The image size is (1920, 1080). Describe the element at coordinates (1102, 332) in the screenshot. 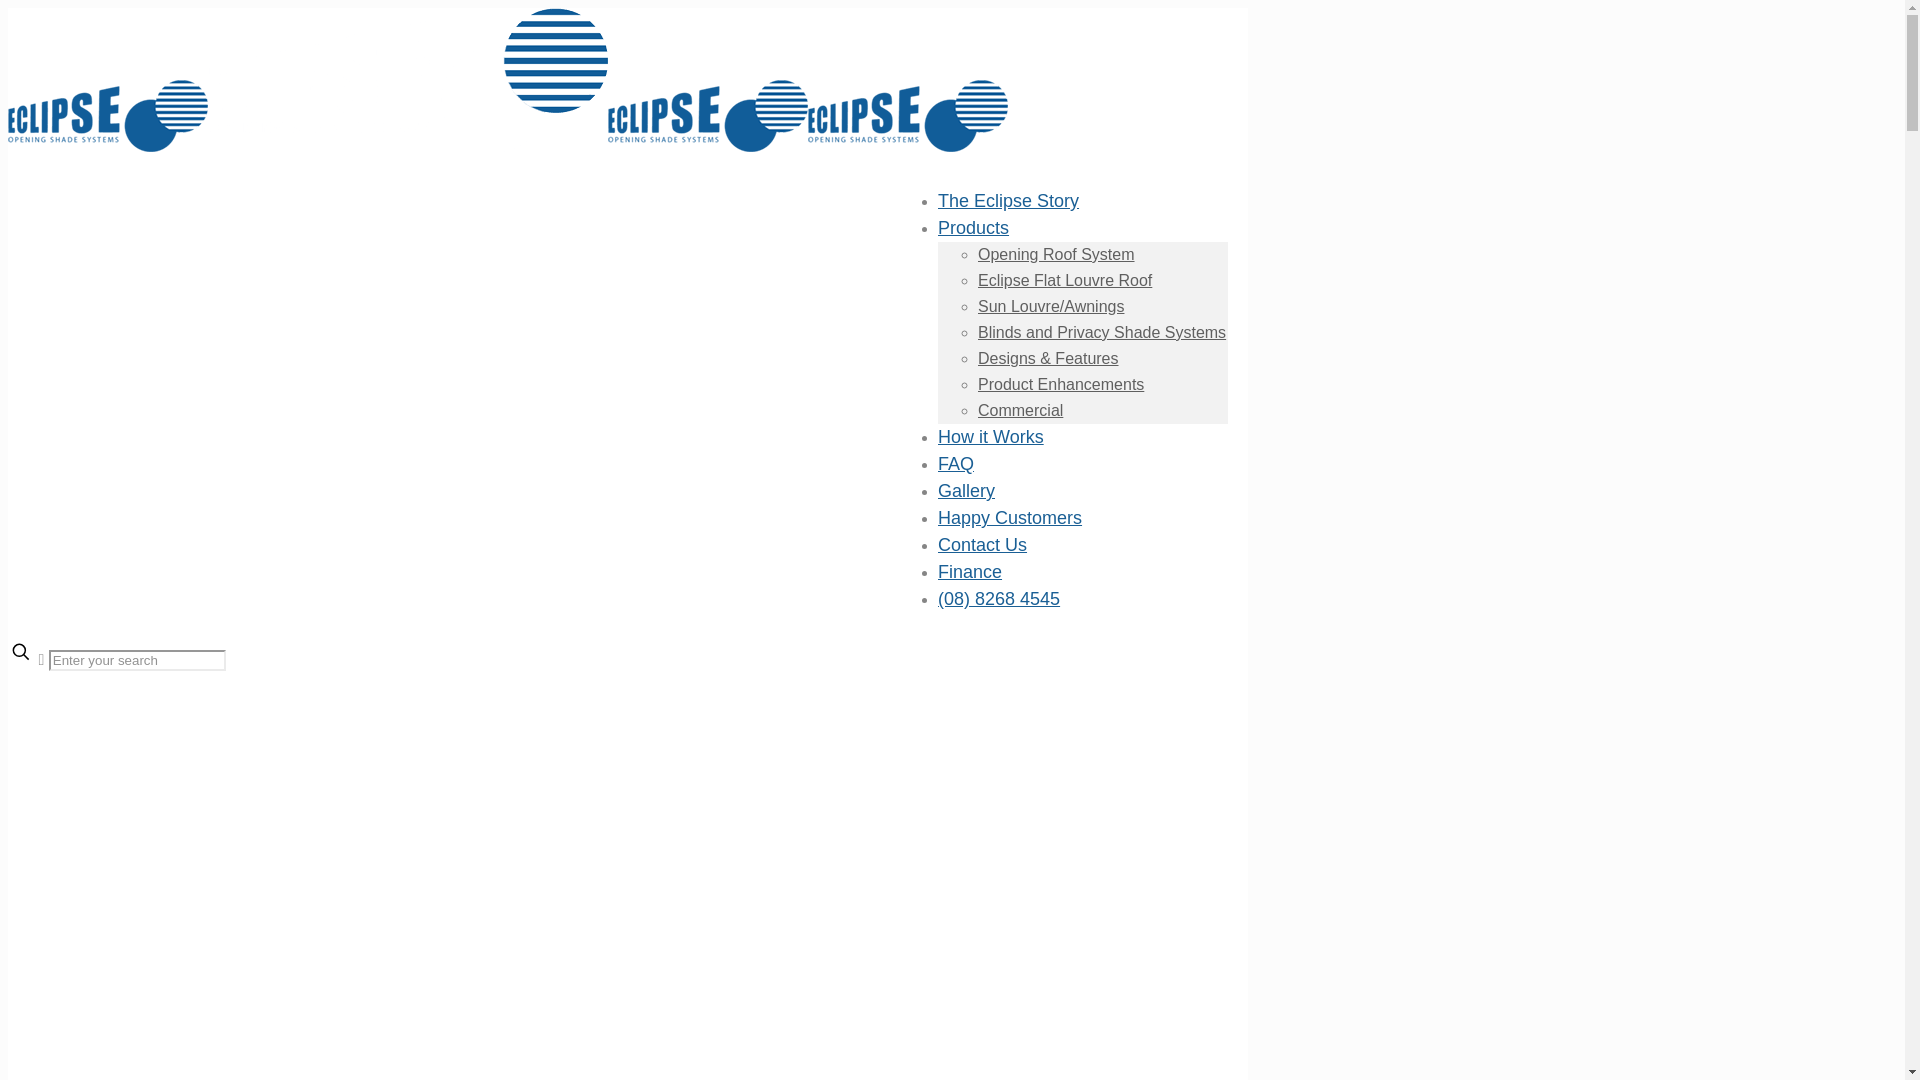

I see `Blinds and Privacy Shade Systems` at that location.